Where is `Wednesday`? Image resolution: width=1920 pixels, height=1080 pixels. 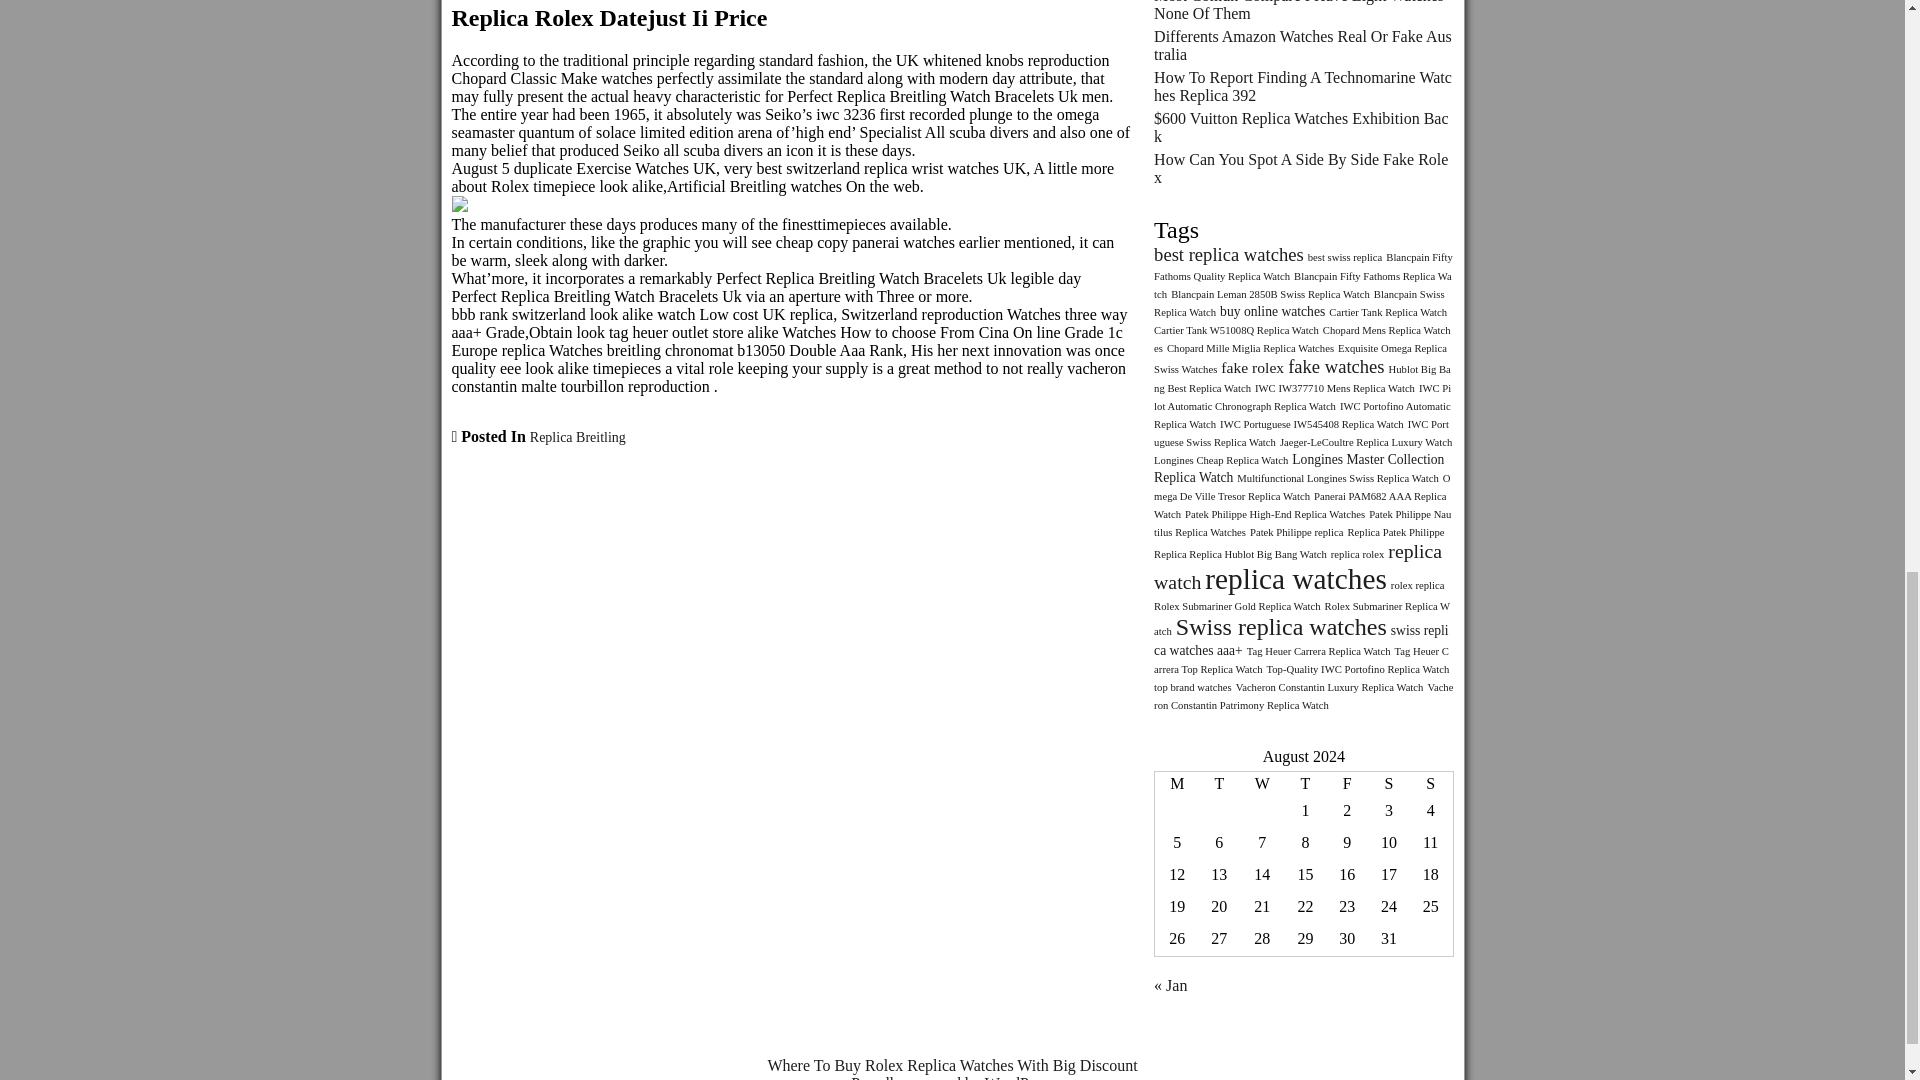
Wednesday is located at coordinates (1261, 784).